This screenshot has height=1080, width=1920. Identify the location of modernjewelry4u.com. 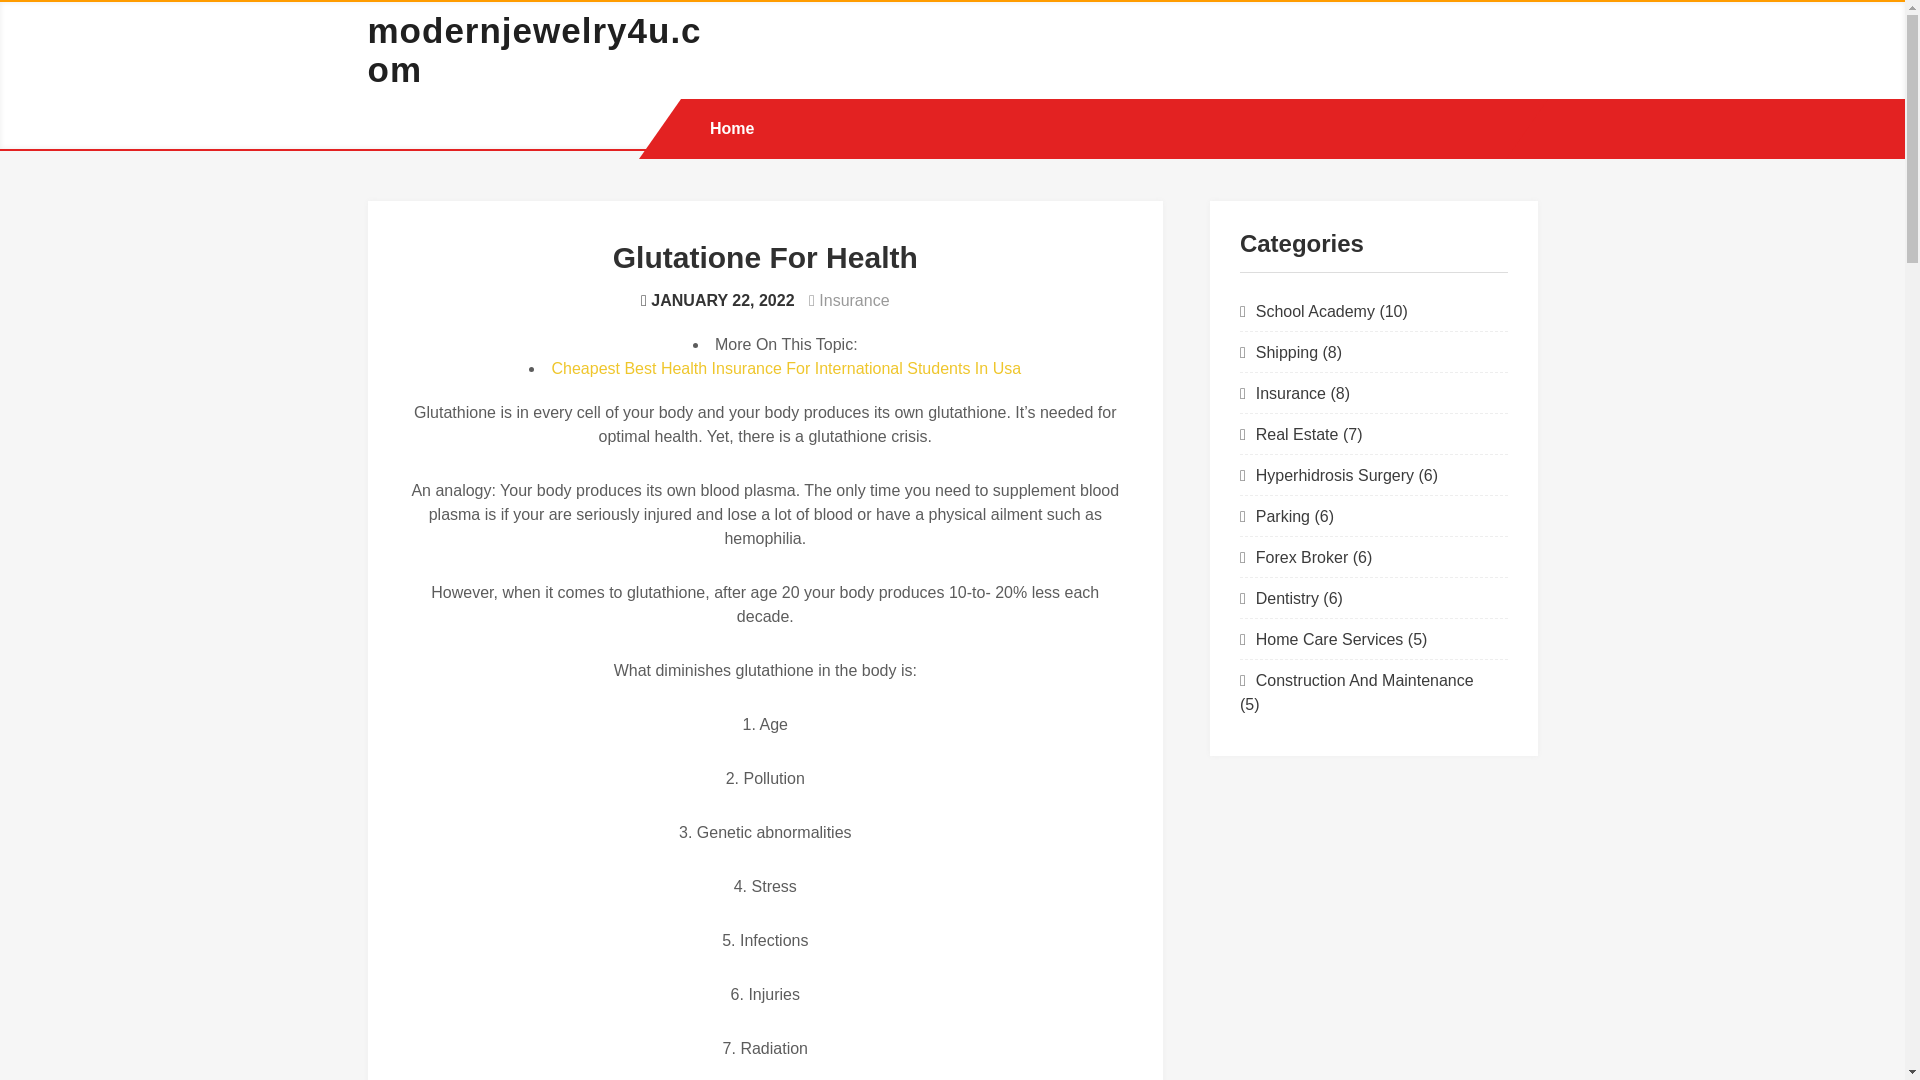
(535, 49).